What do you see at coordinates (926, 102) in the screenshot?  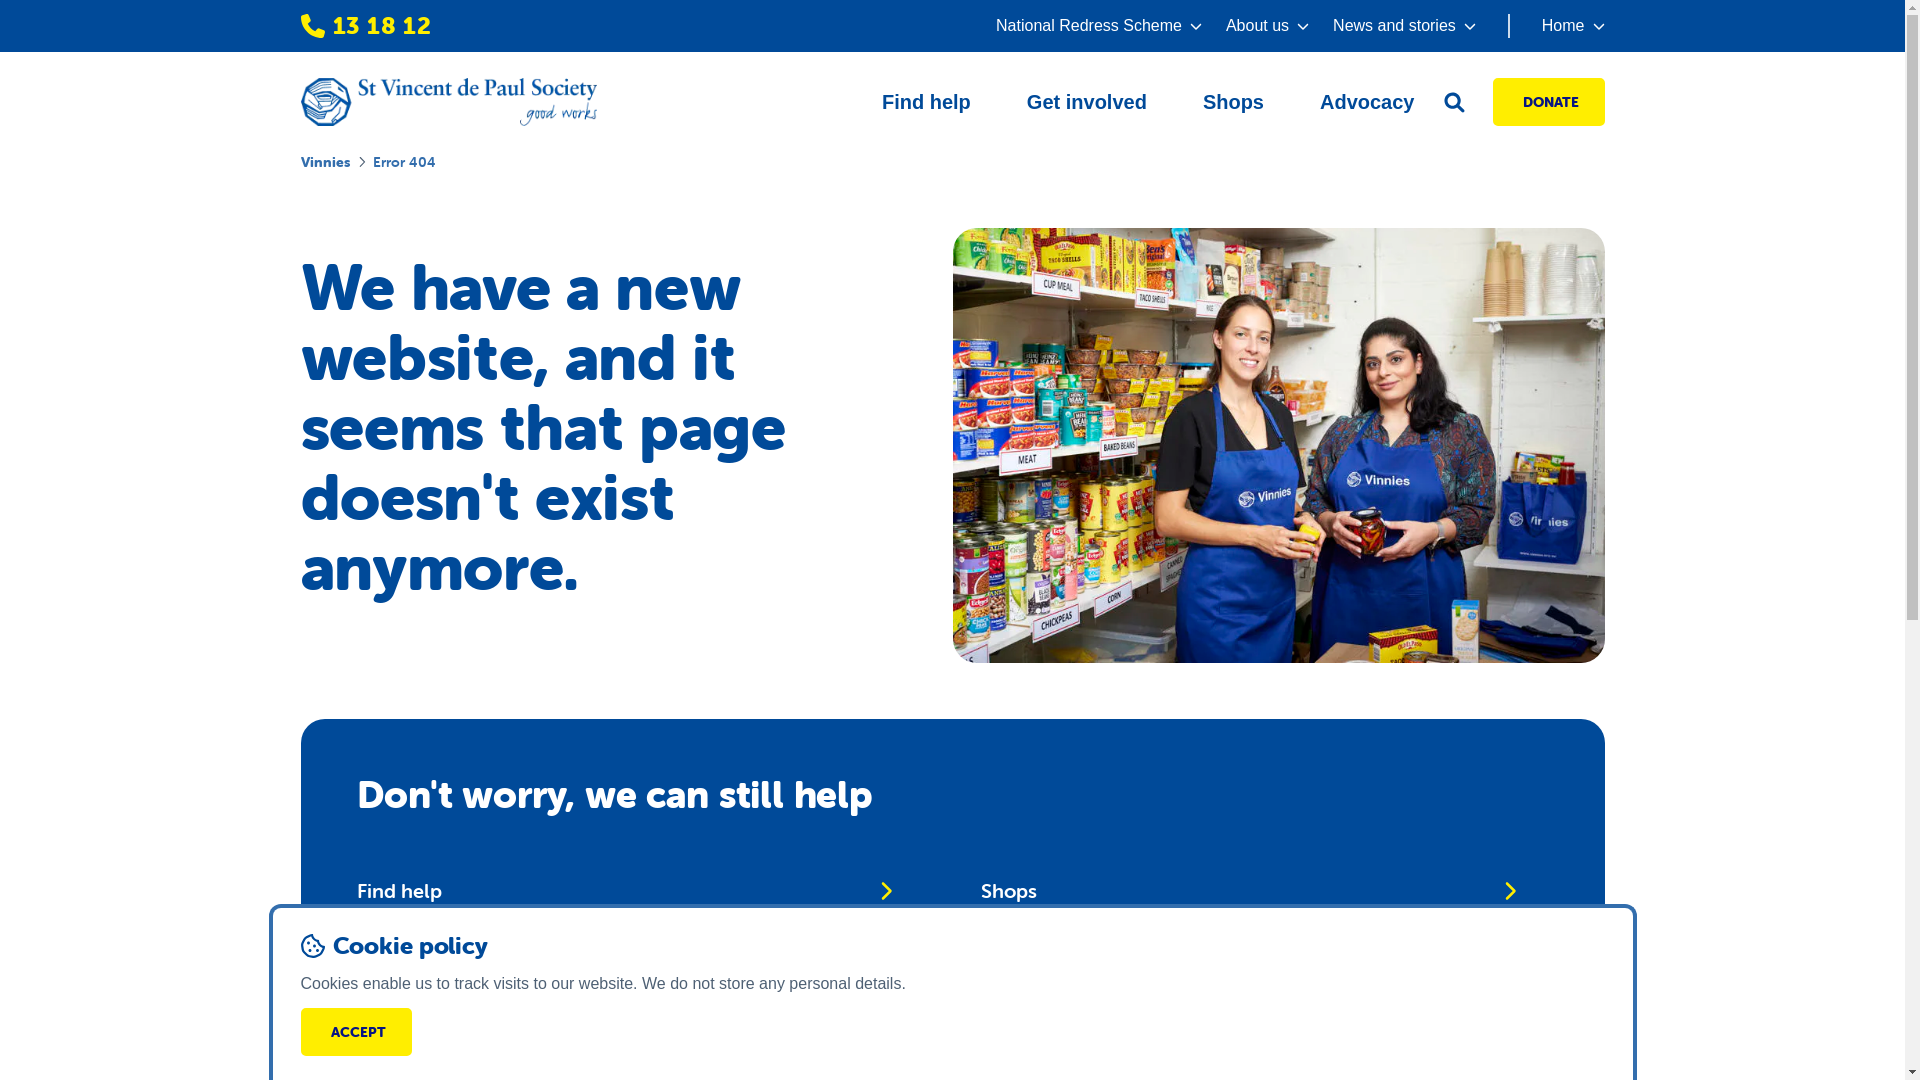 I see `Find help` at bounding box center [926, 102].